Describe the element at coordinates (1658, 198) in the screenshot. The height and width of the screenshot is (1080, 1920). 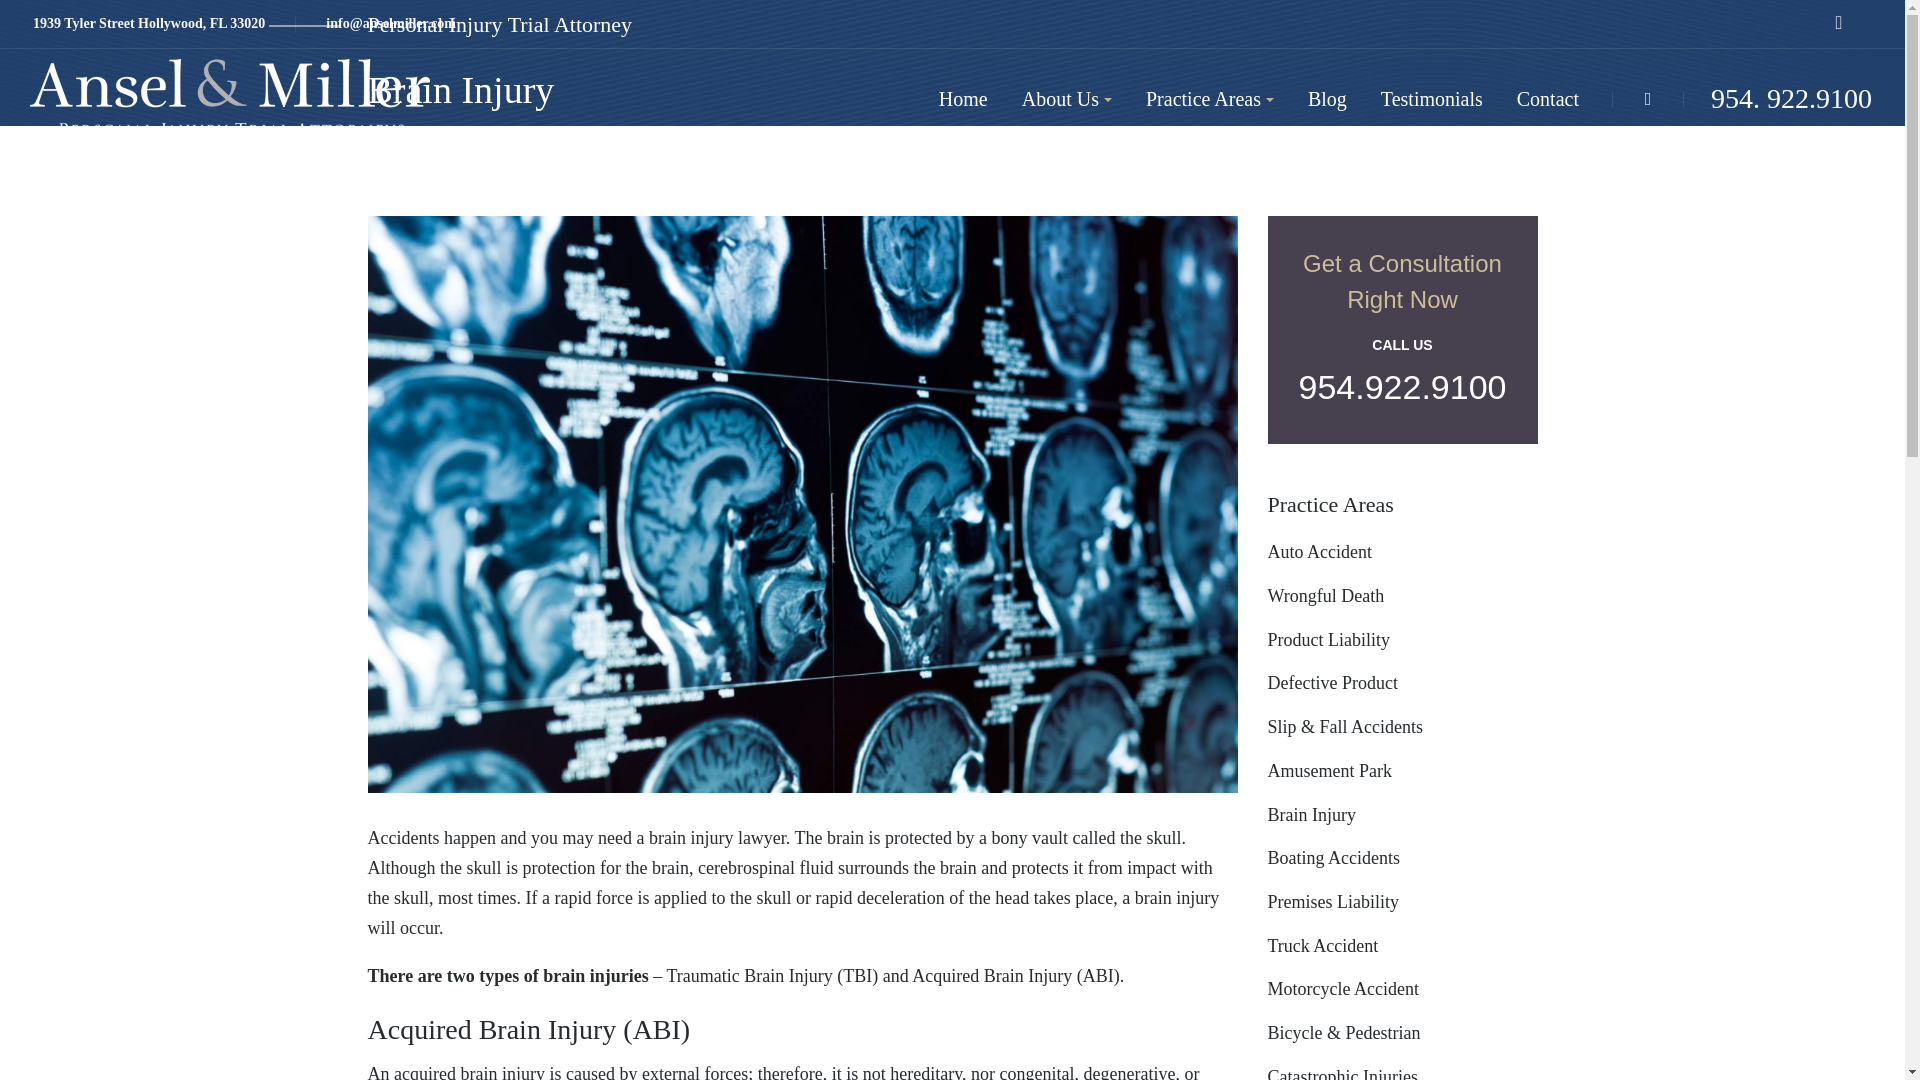
I see `Search` at that location.